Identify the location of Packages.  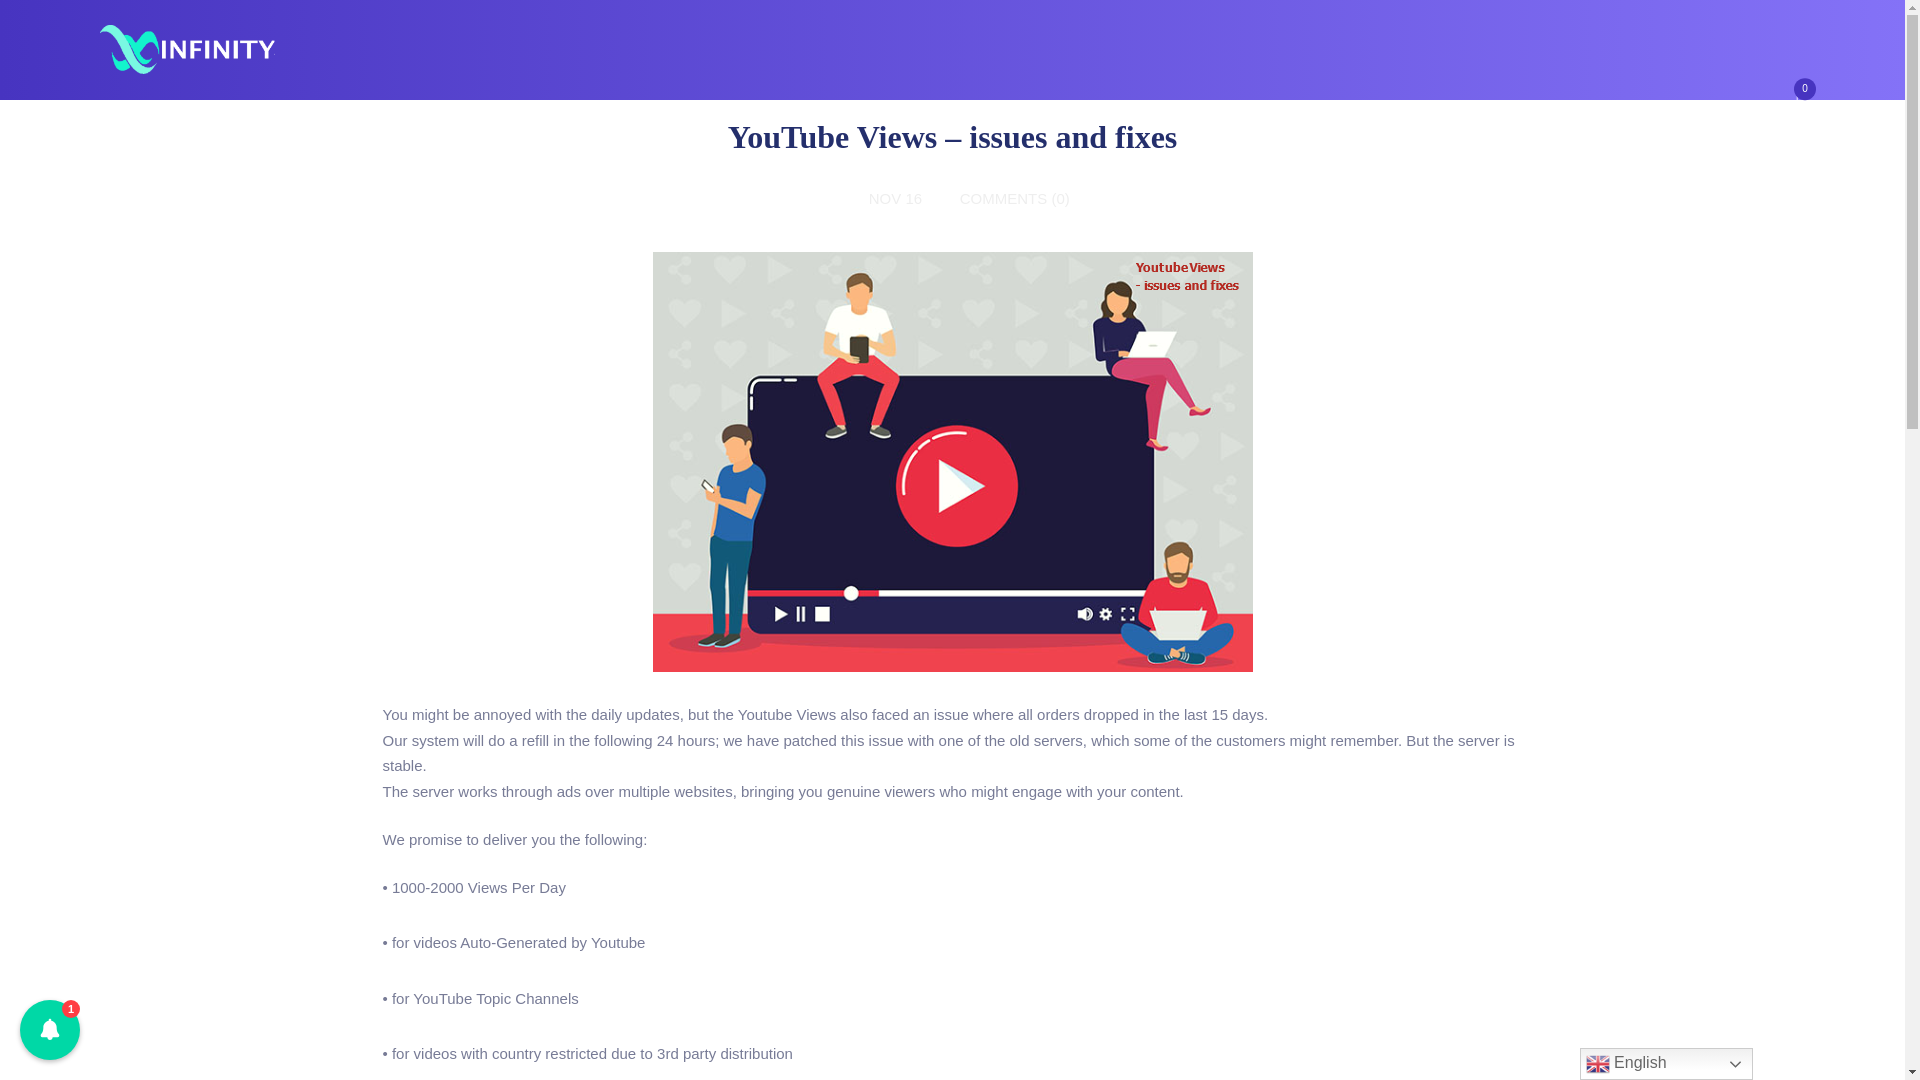
(652, 110).